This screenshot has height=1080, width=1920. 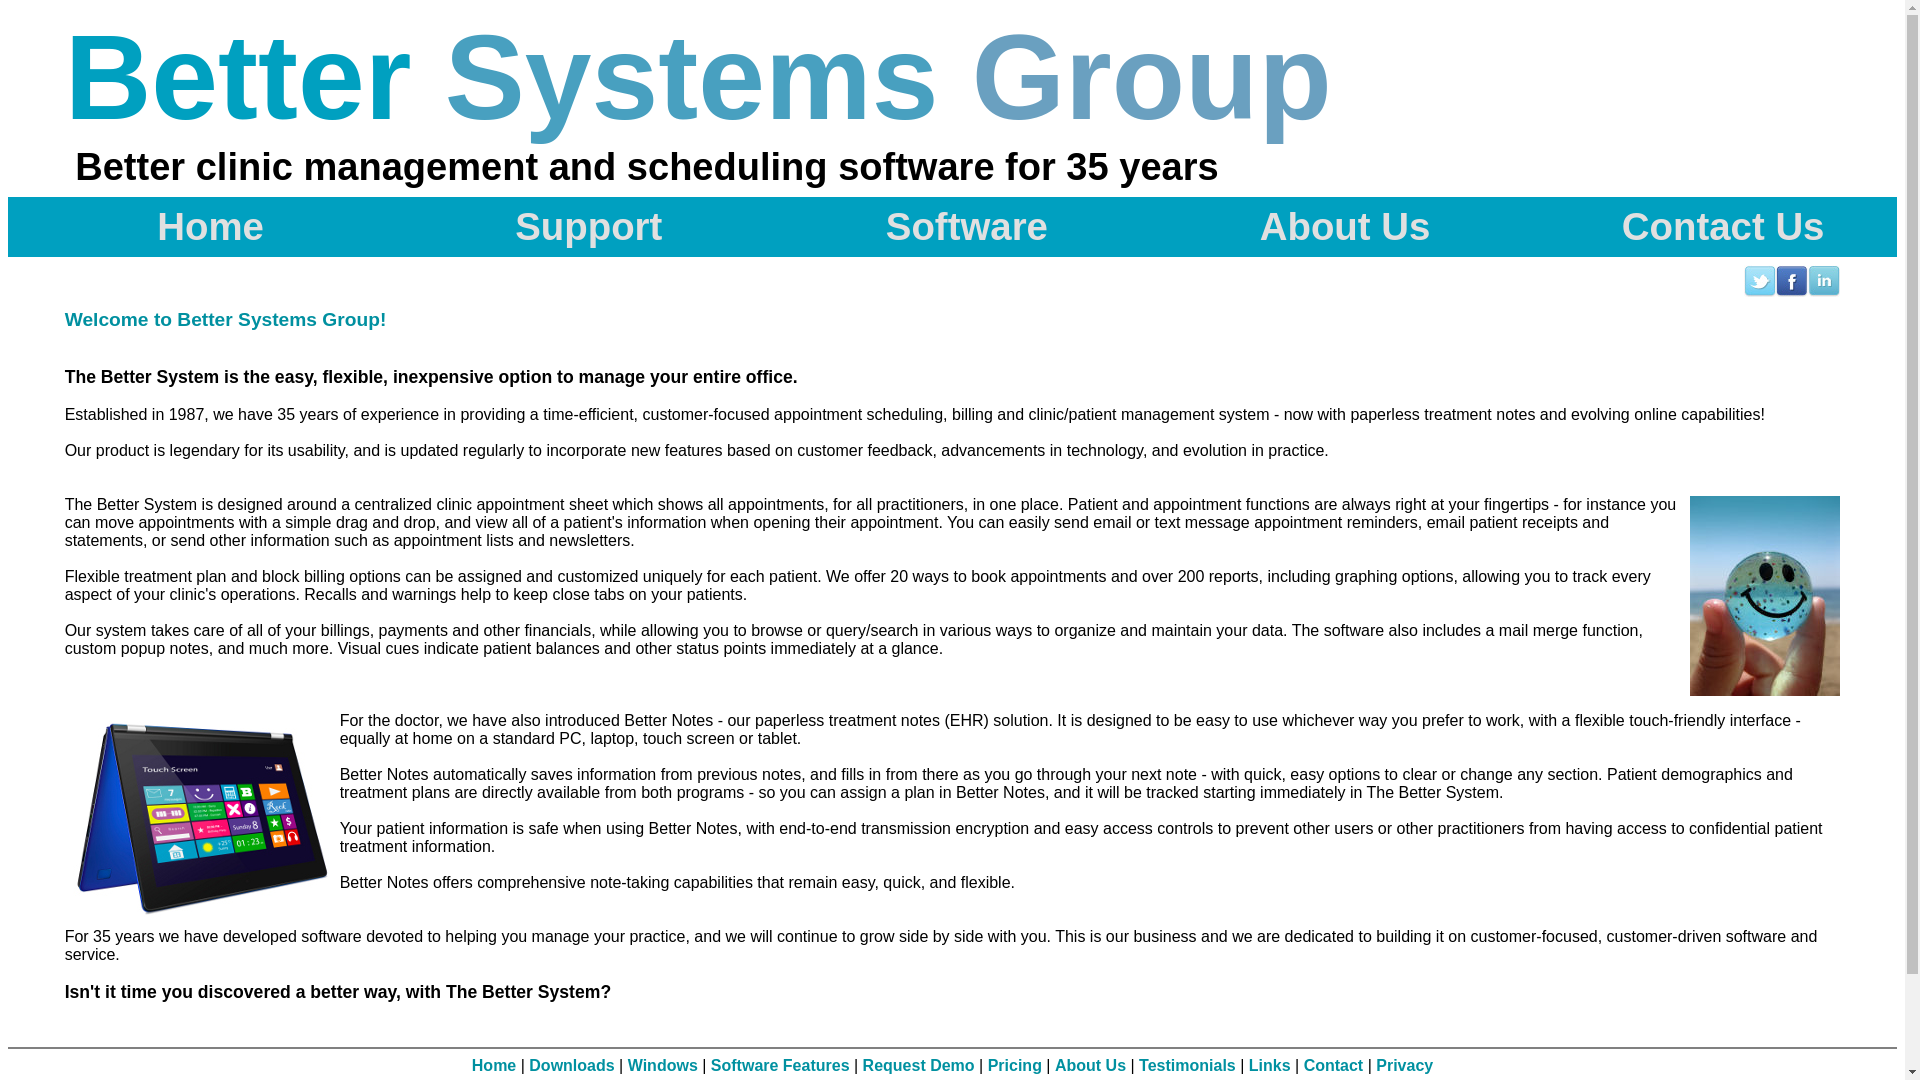 I want to click on About Us, so click(x=1090, y=1066).